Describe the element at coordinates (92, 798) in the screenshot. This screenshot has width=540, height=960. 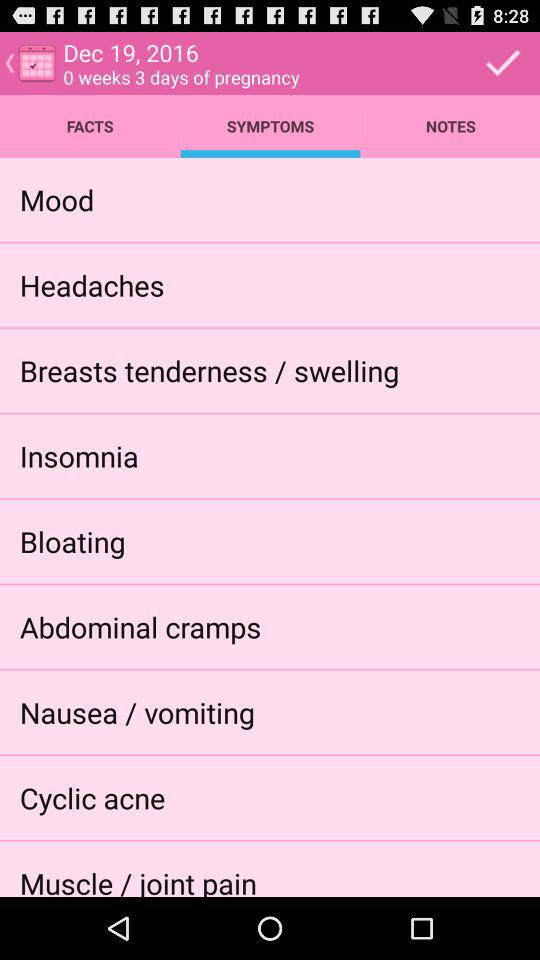
I see `flip until the cyclic acne icon` at that location.